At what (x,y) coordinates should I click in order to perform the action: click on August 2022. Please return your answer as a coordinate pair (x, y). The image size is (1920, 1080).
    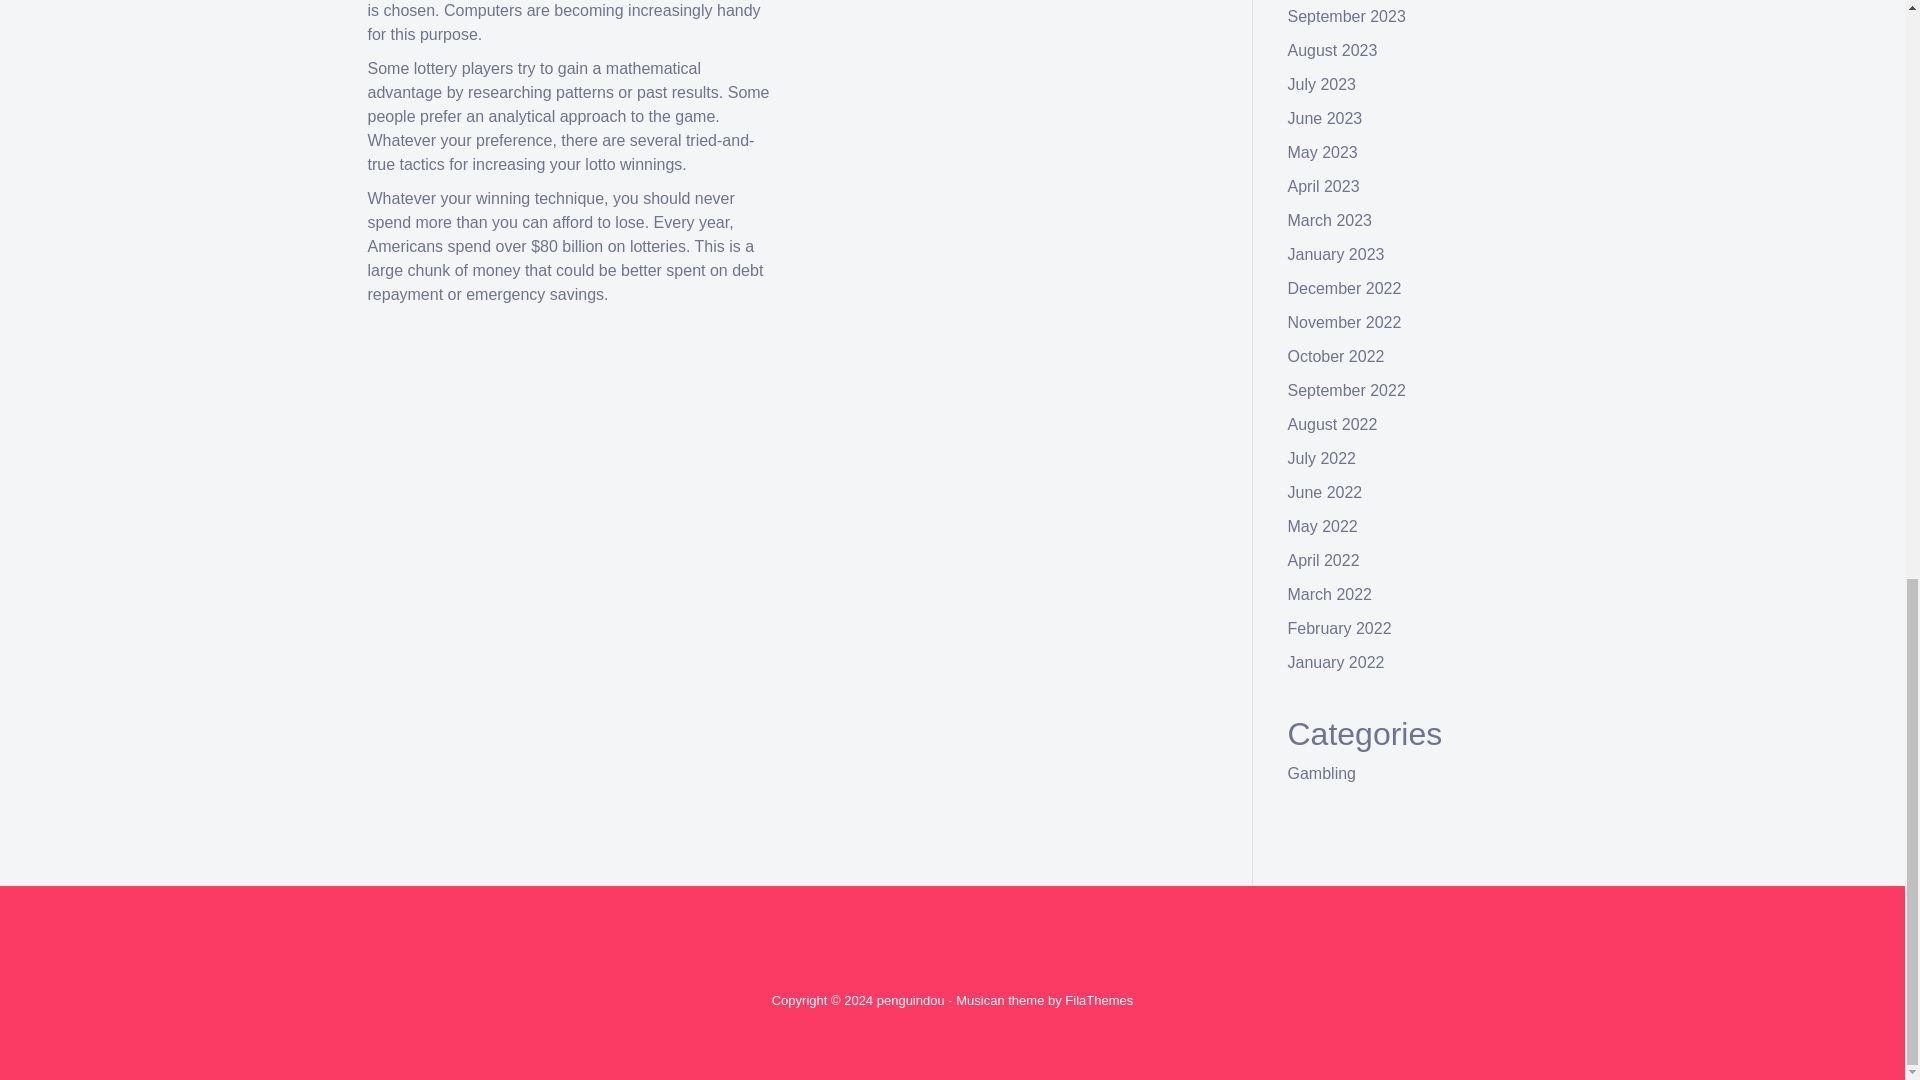
    Looking at the image, I should click on (1333, 424).